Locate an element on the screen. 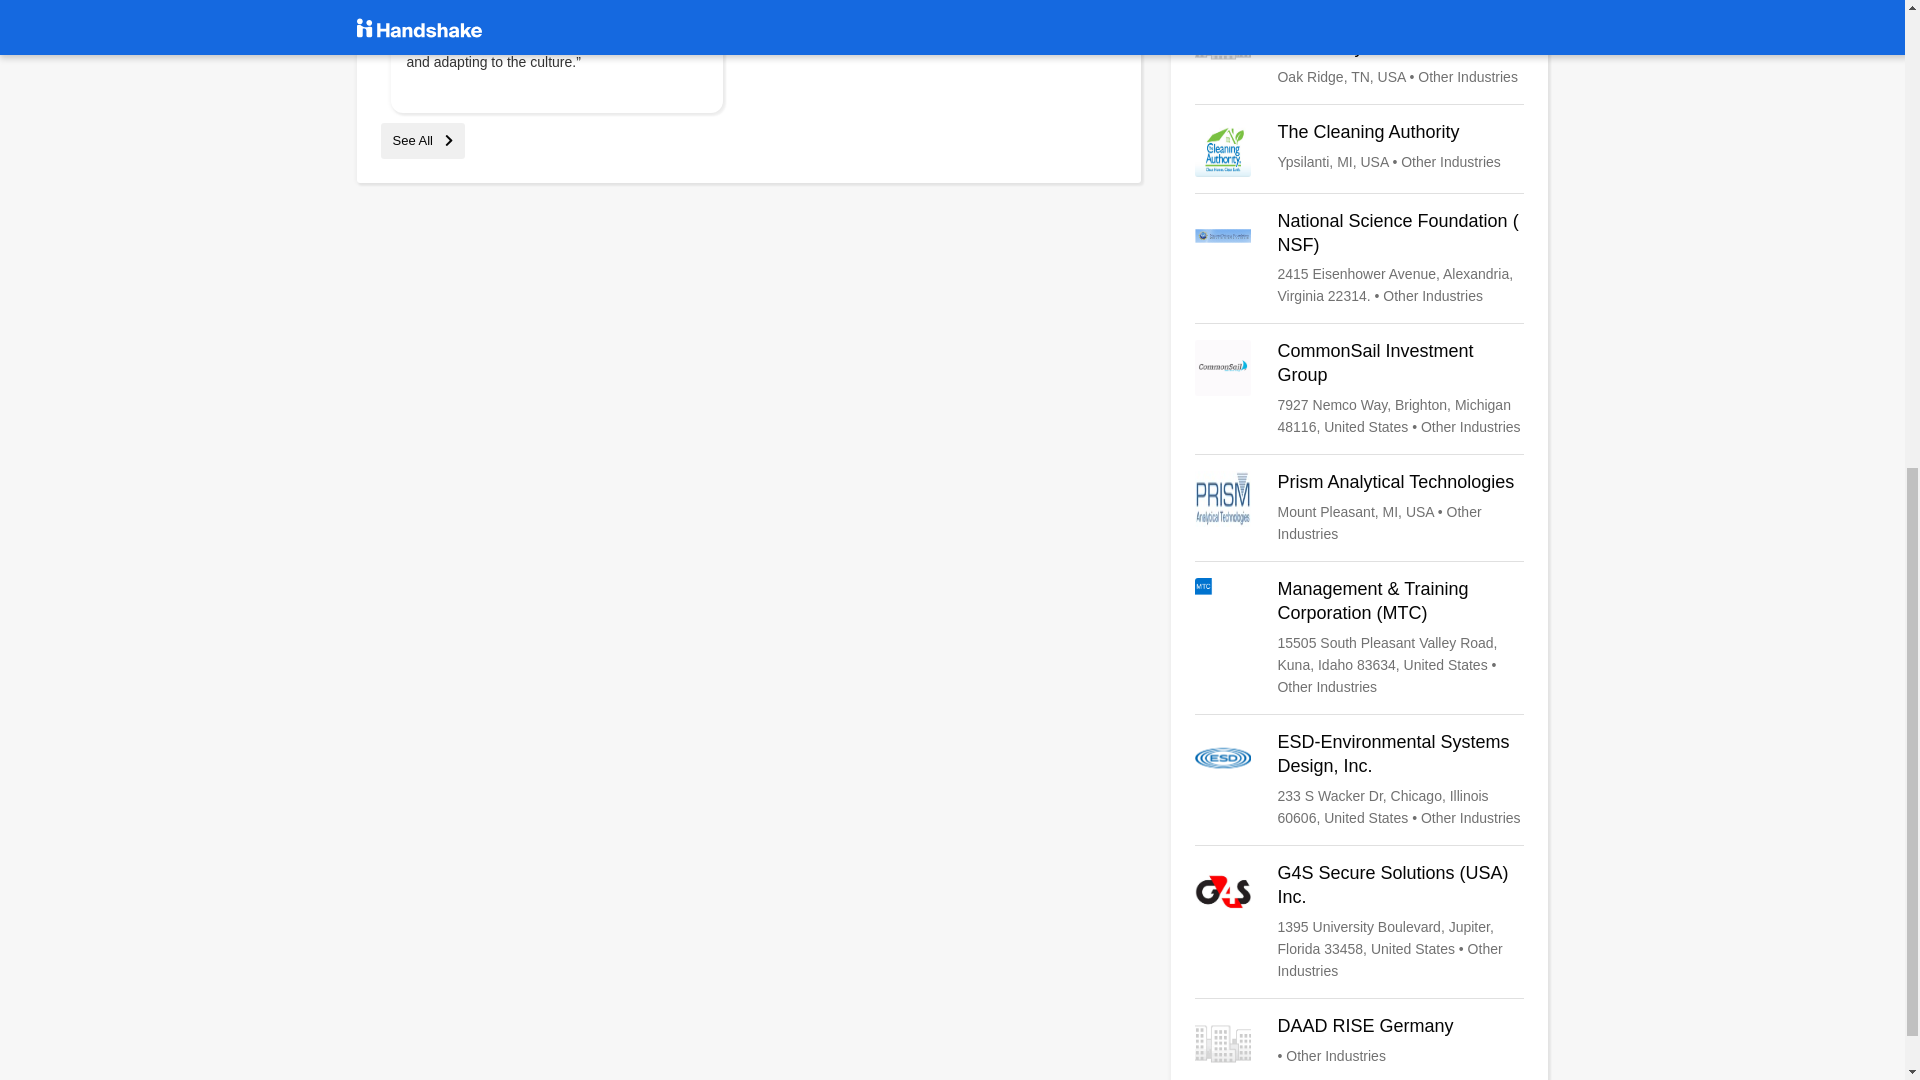  Prism Analytical Technologies is located at coordinates (1359, 508).